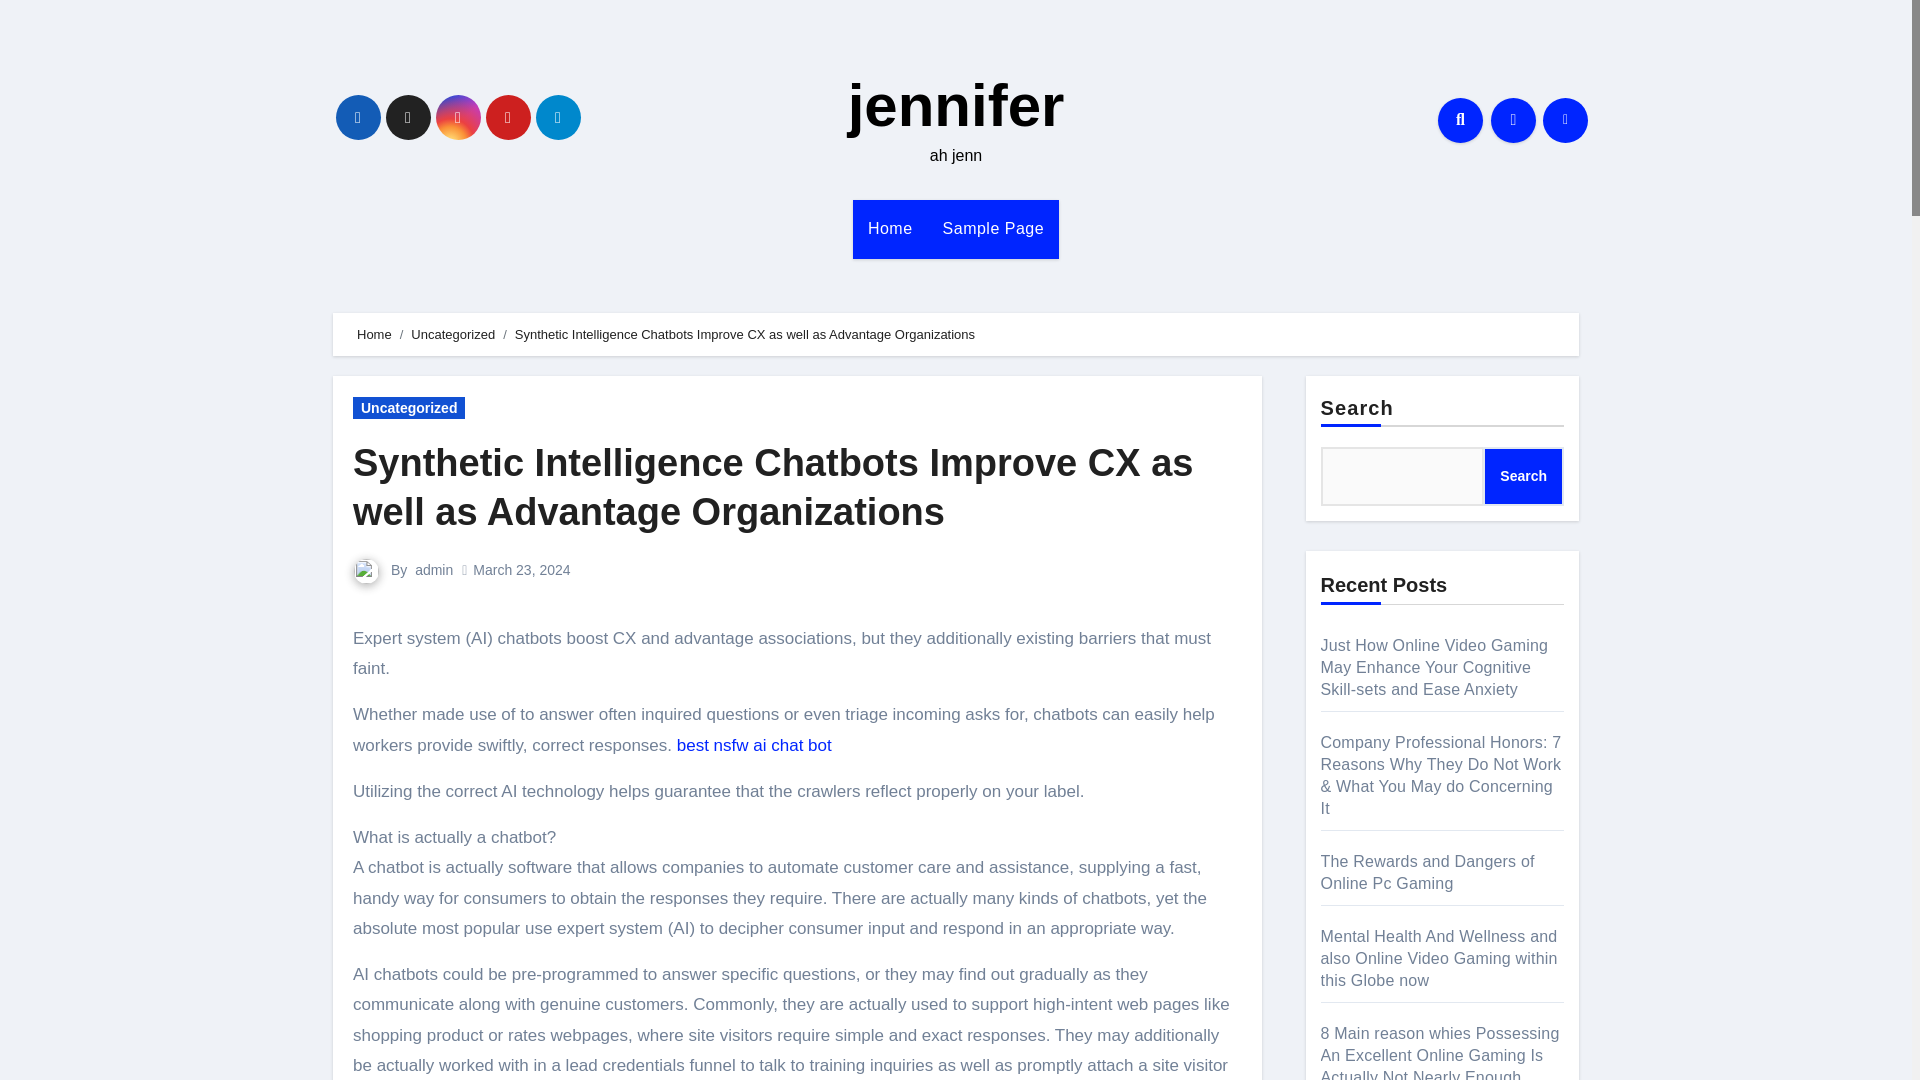  I want to click on jennifer, so click(956, 106).